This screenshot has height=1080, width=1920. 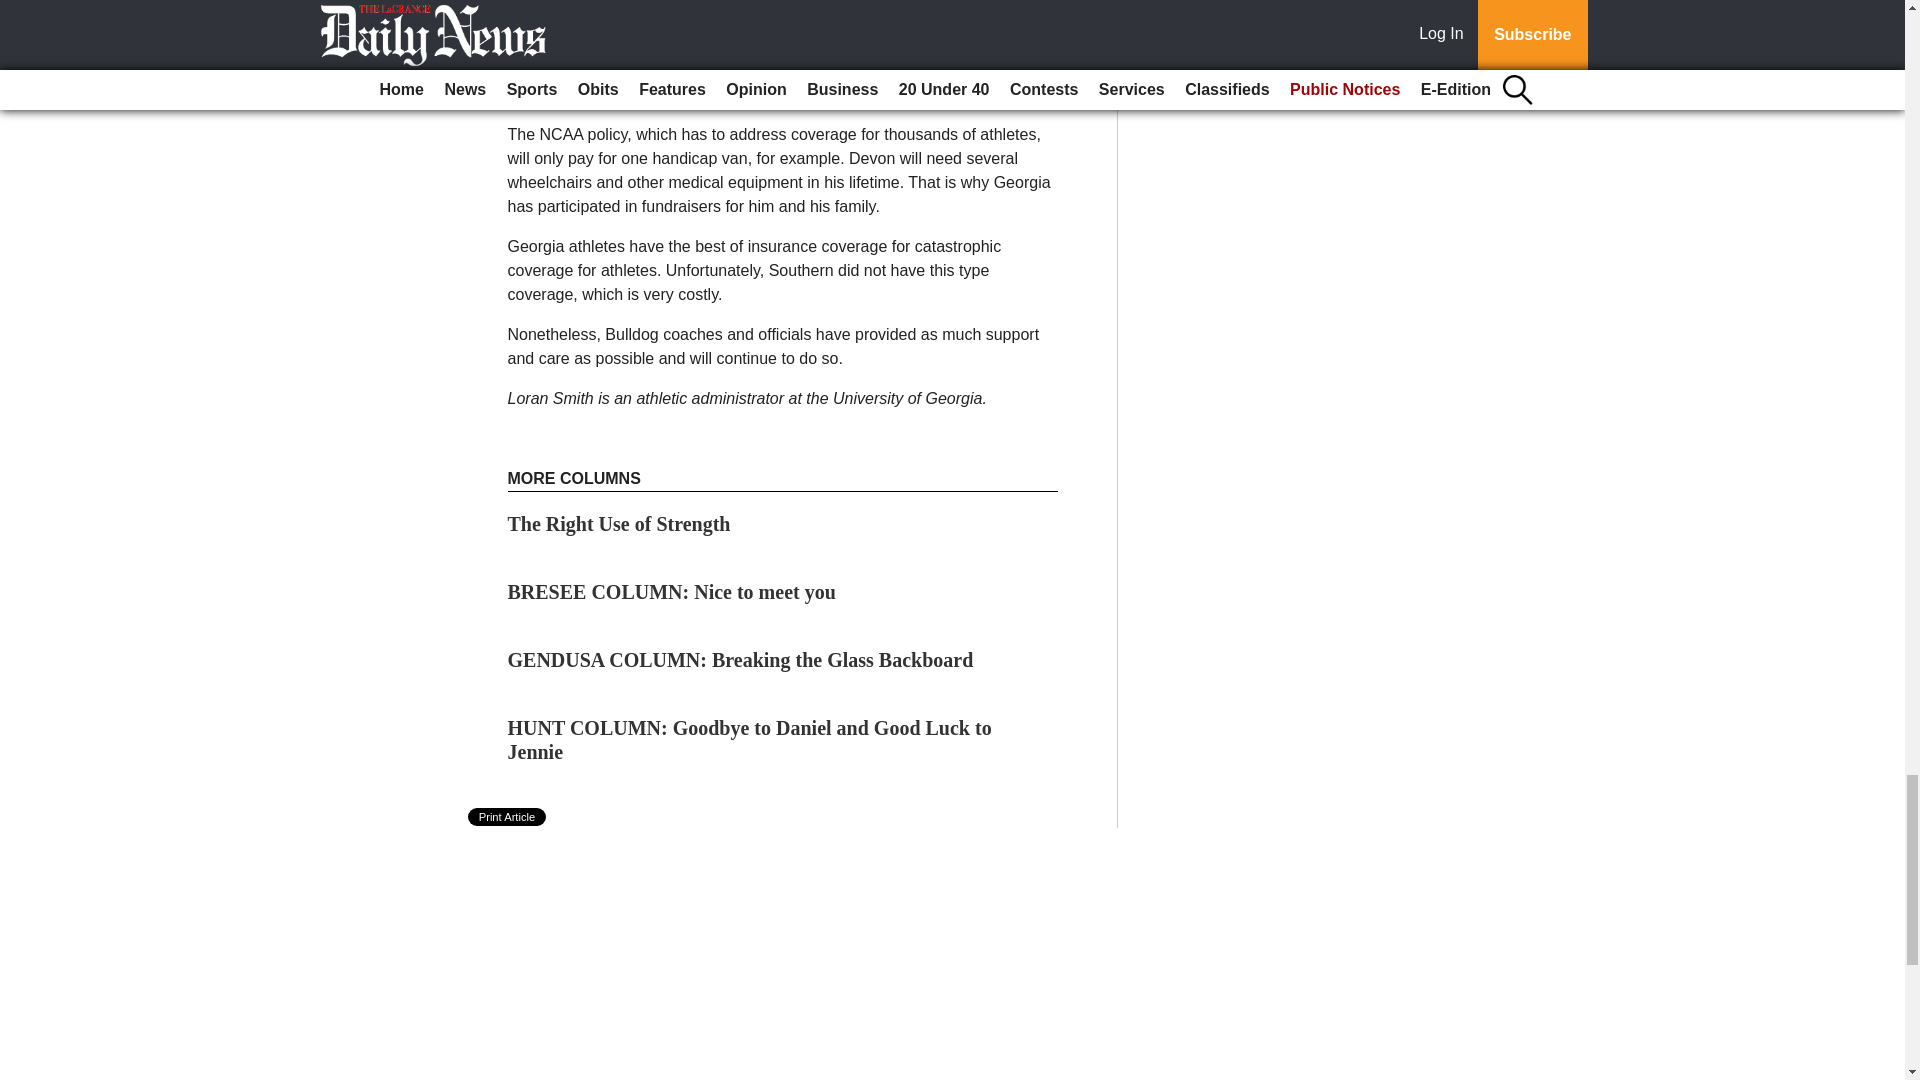 What do you see at coordinates (740, 660) in the screenshot?
I see `GENDUSA COLUMN: Breaking the Glass Backboard` at bounding box center [740, 660].